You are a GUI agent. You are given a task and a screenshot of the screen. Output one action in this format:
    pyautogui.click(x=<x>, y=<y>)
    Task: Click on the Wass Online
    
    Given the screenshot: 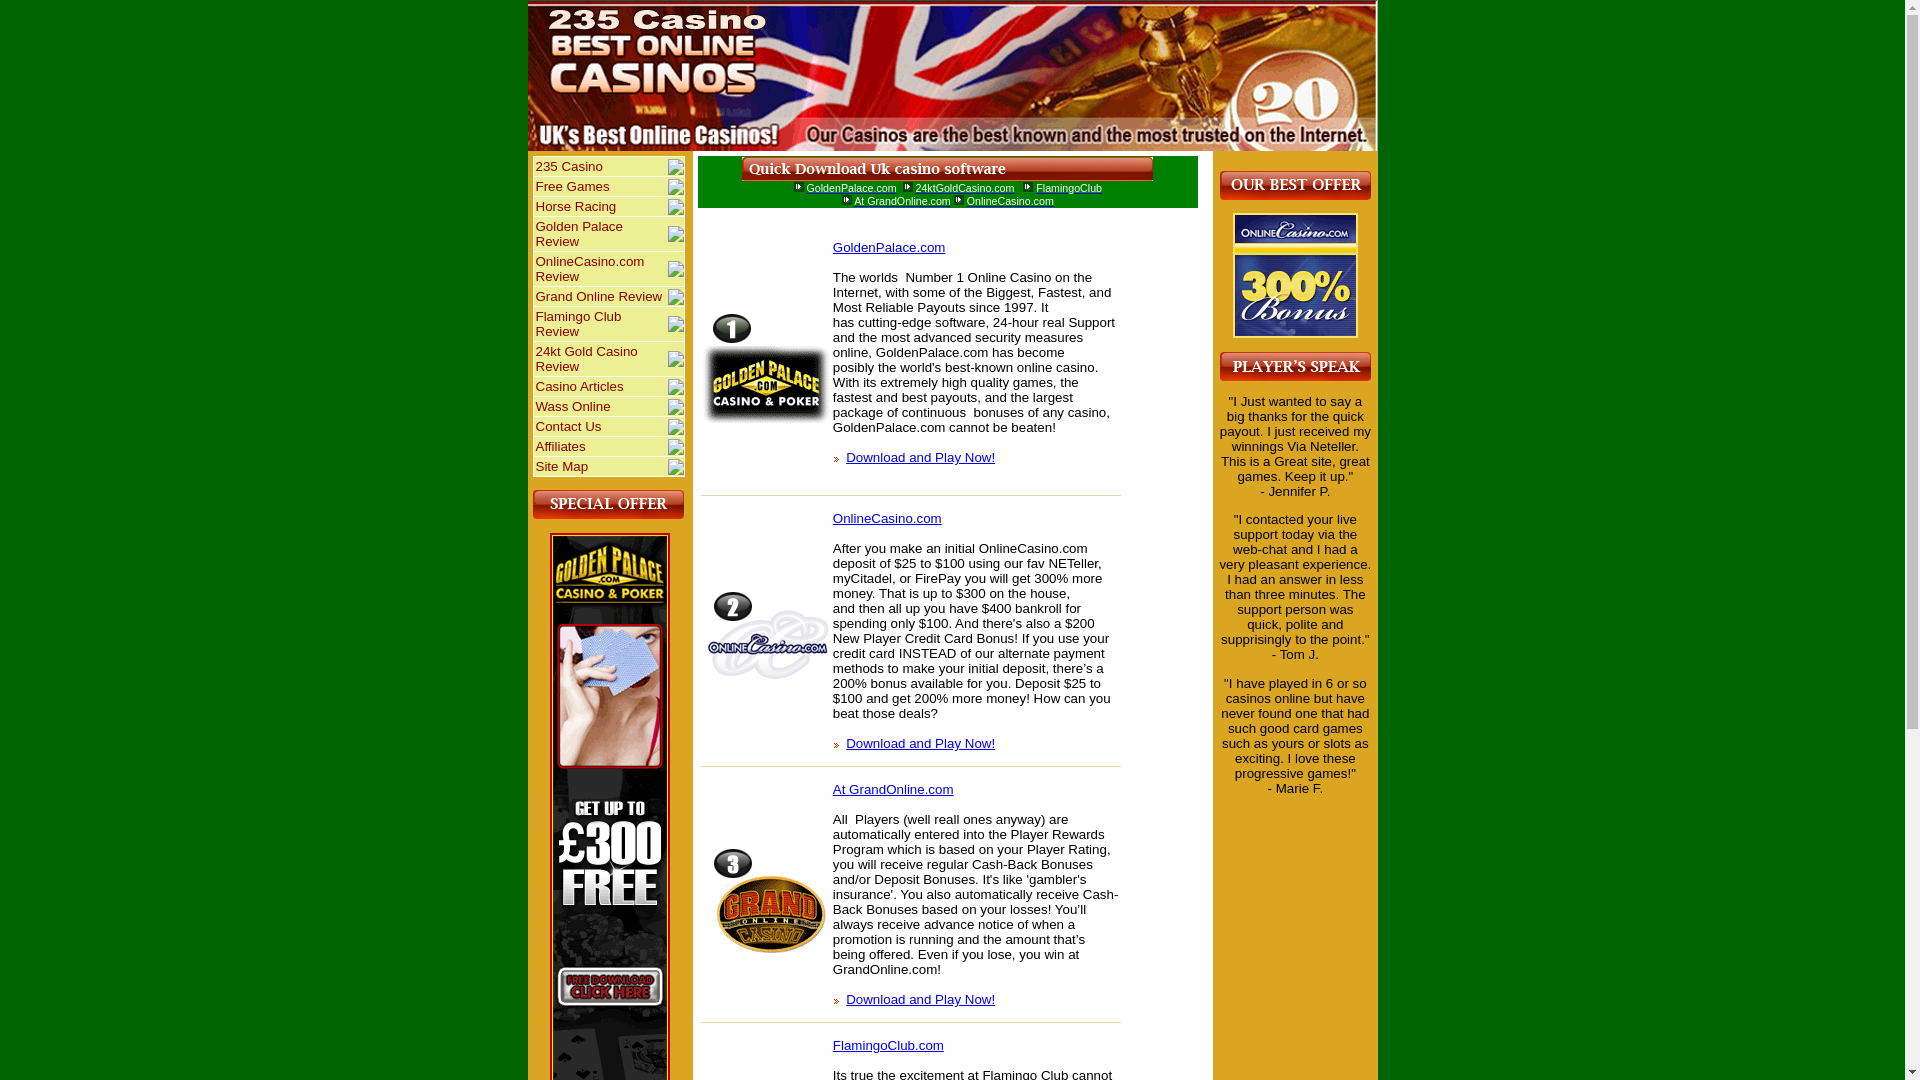 What is the action you would take?
    pyautogui.click(x=601, y=406)
    